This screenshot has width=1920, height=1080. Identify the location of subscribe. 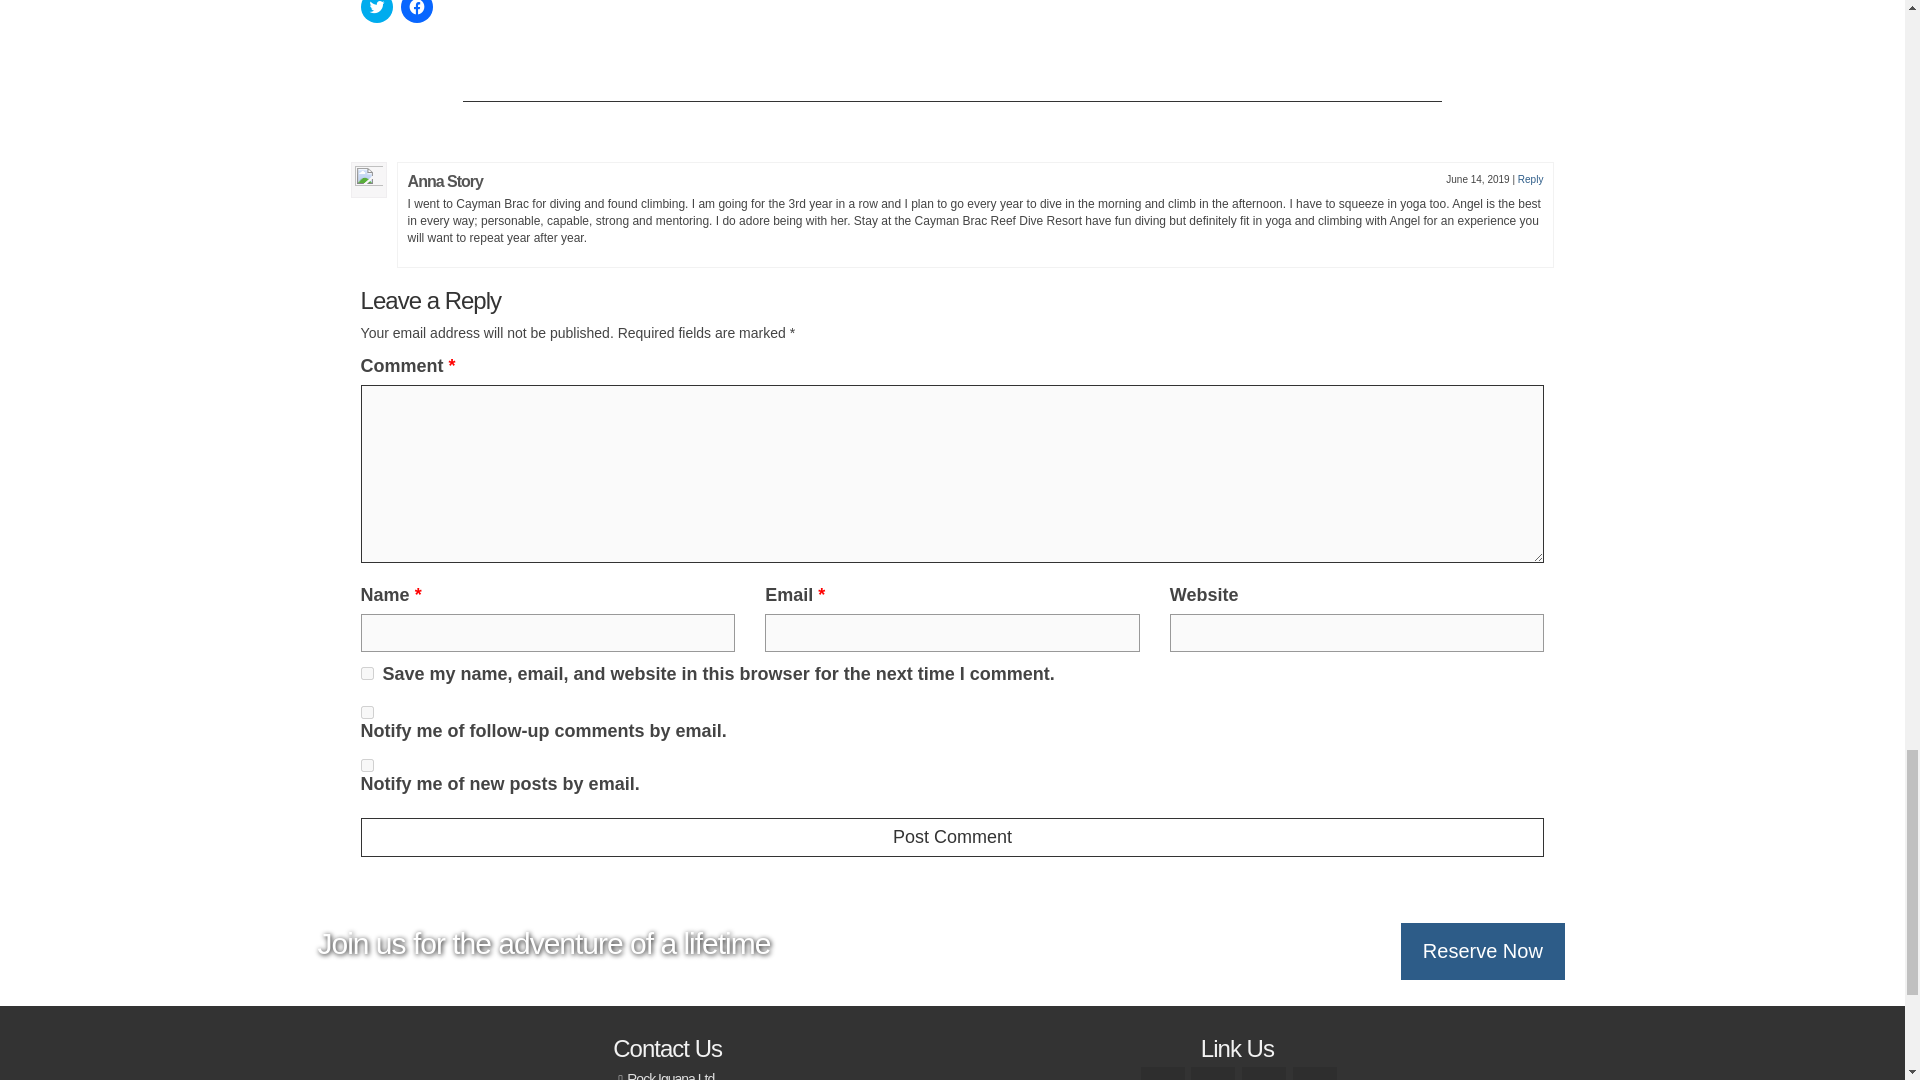
(367, 766).